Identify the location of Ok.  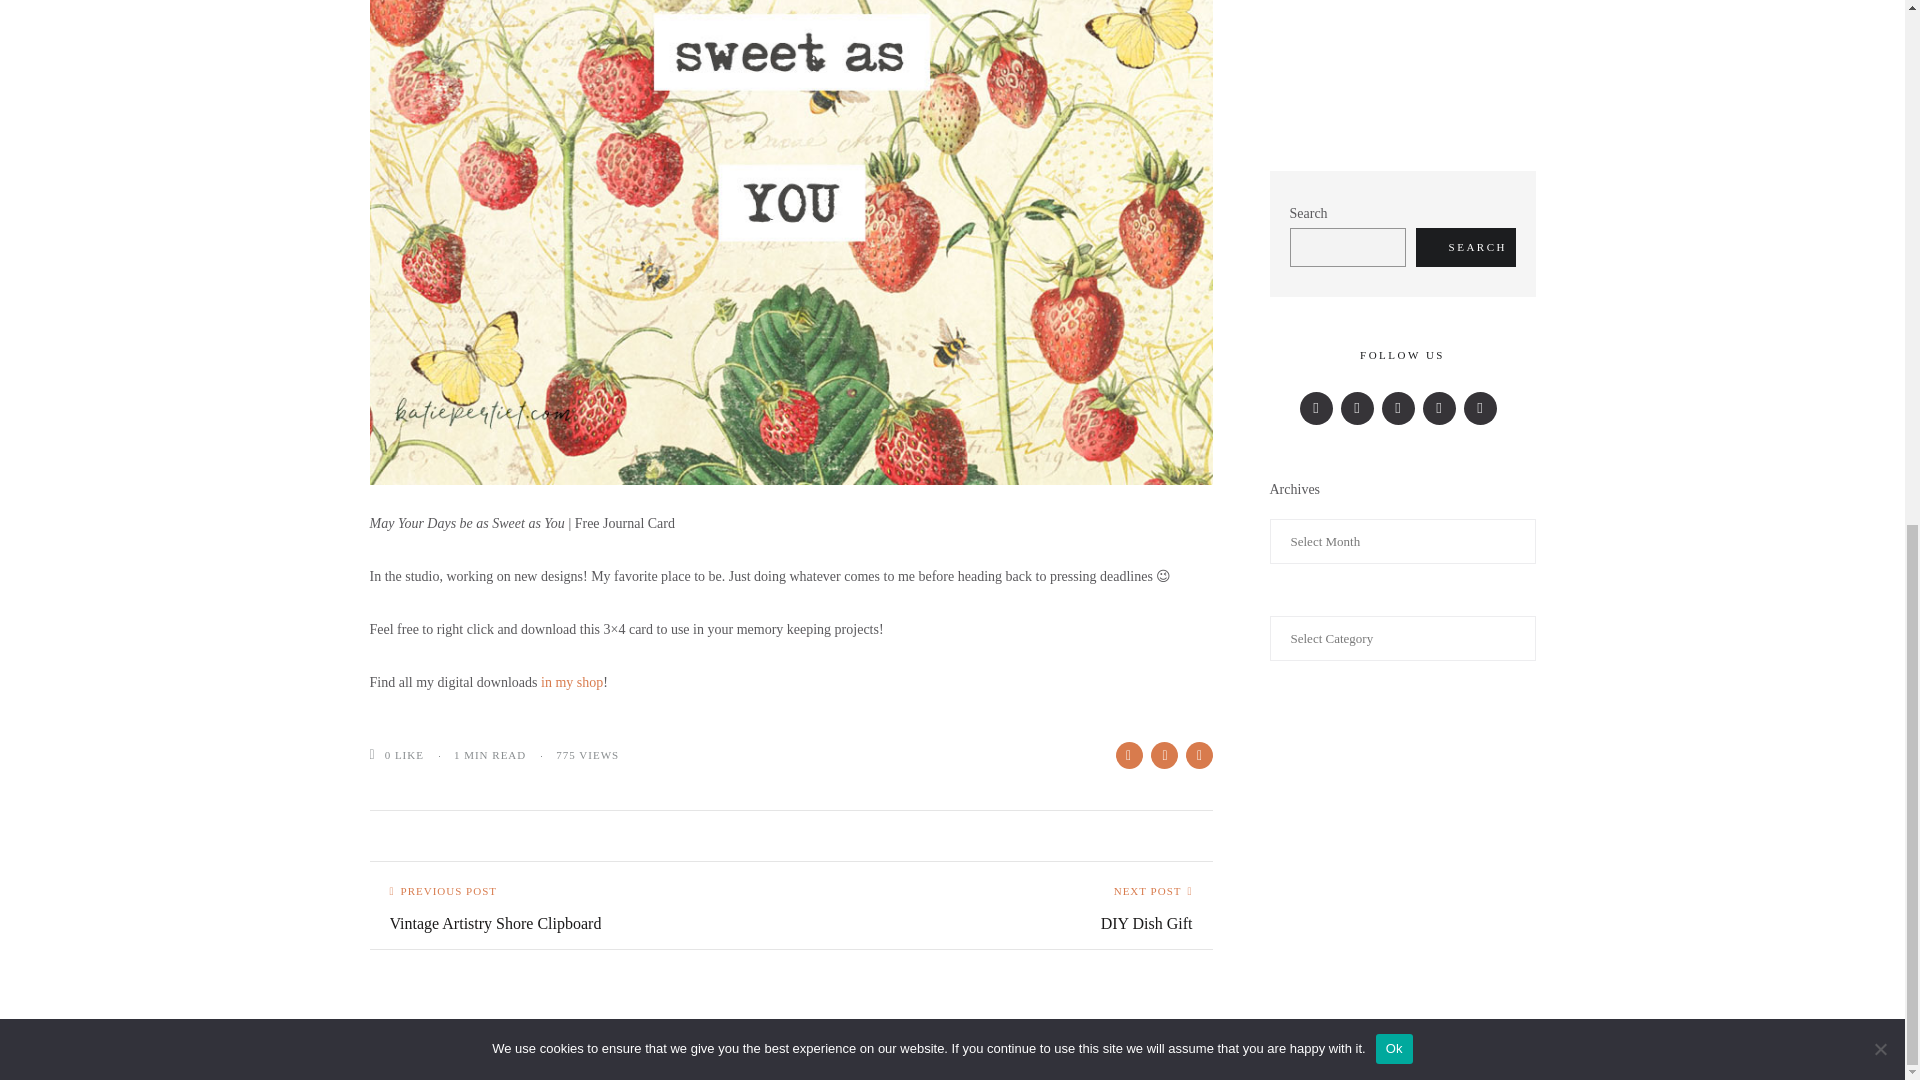
(1394, 28).